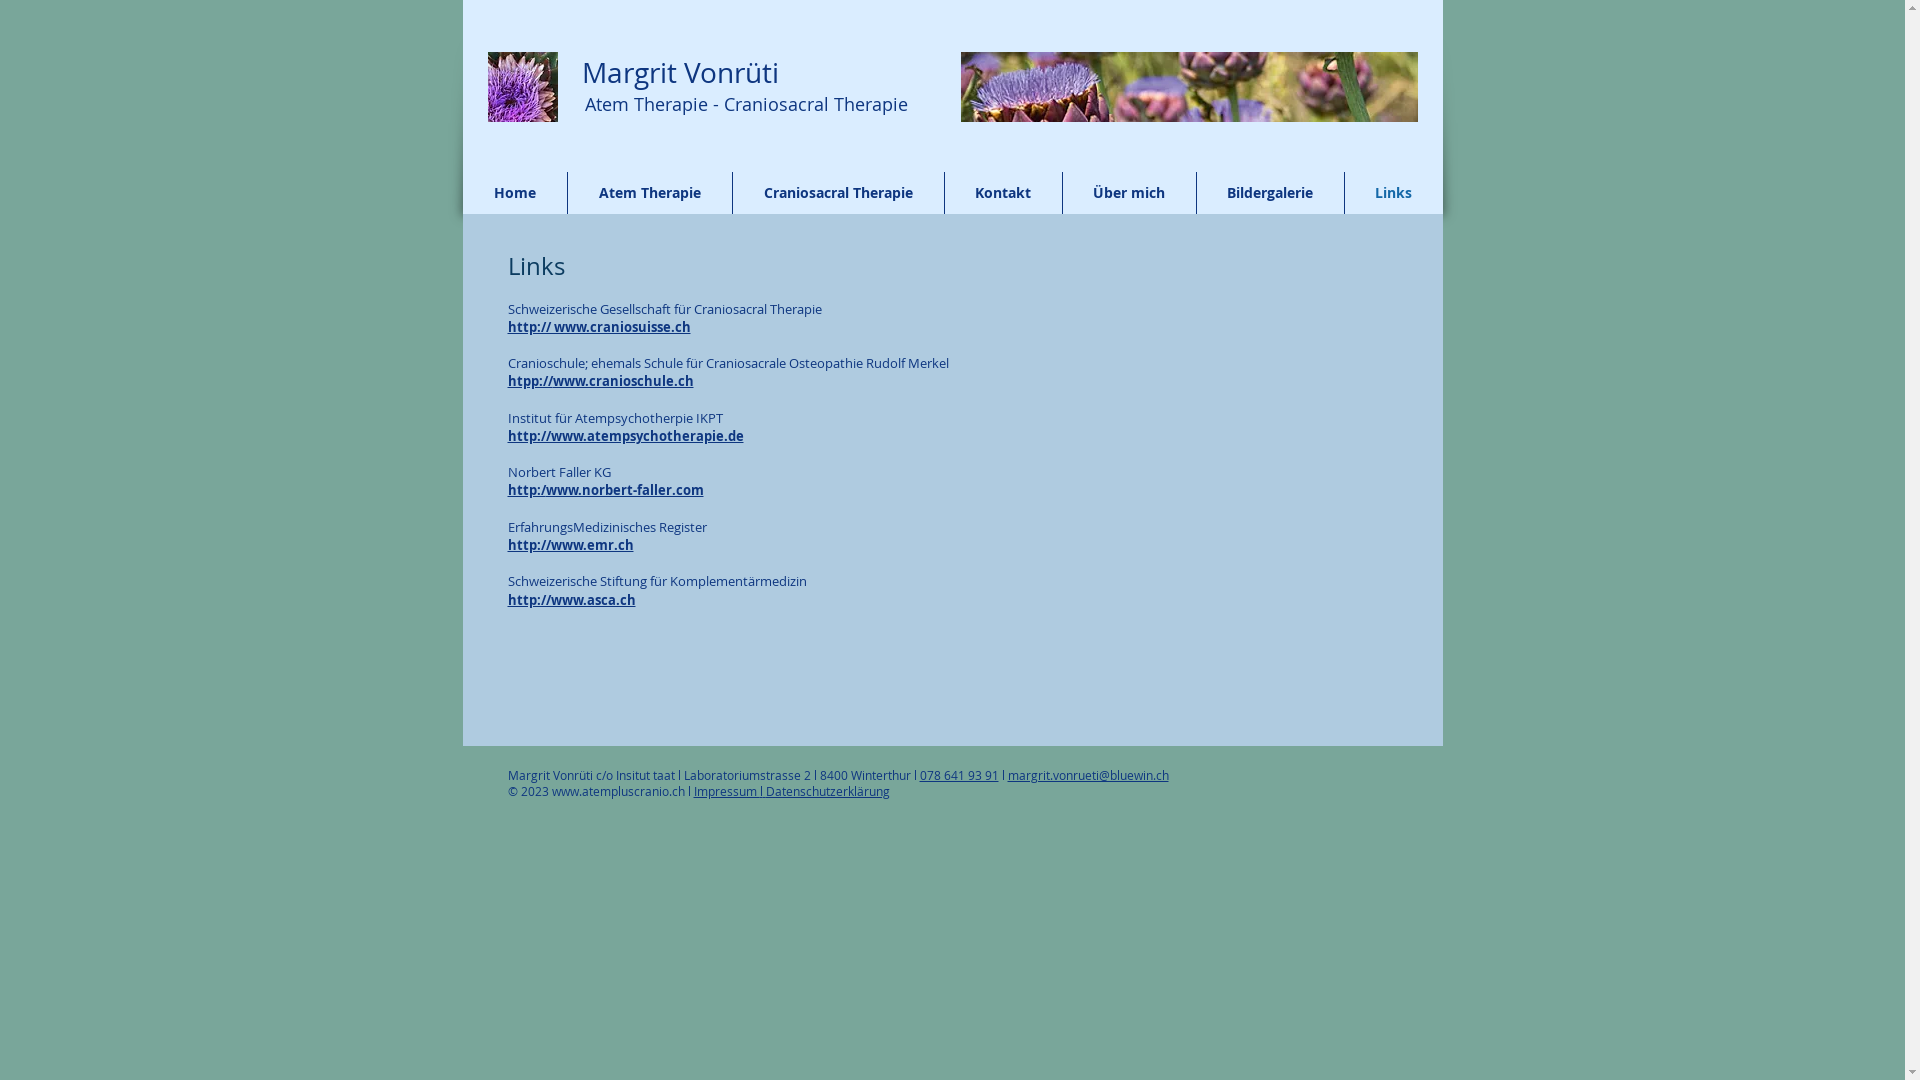 The image size is (1920, 1080). I want to click on margrit.vonrueti@bluewin.ch, so click(1088, 775).